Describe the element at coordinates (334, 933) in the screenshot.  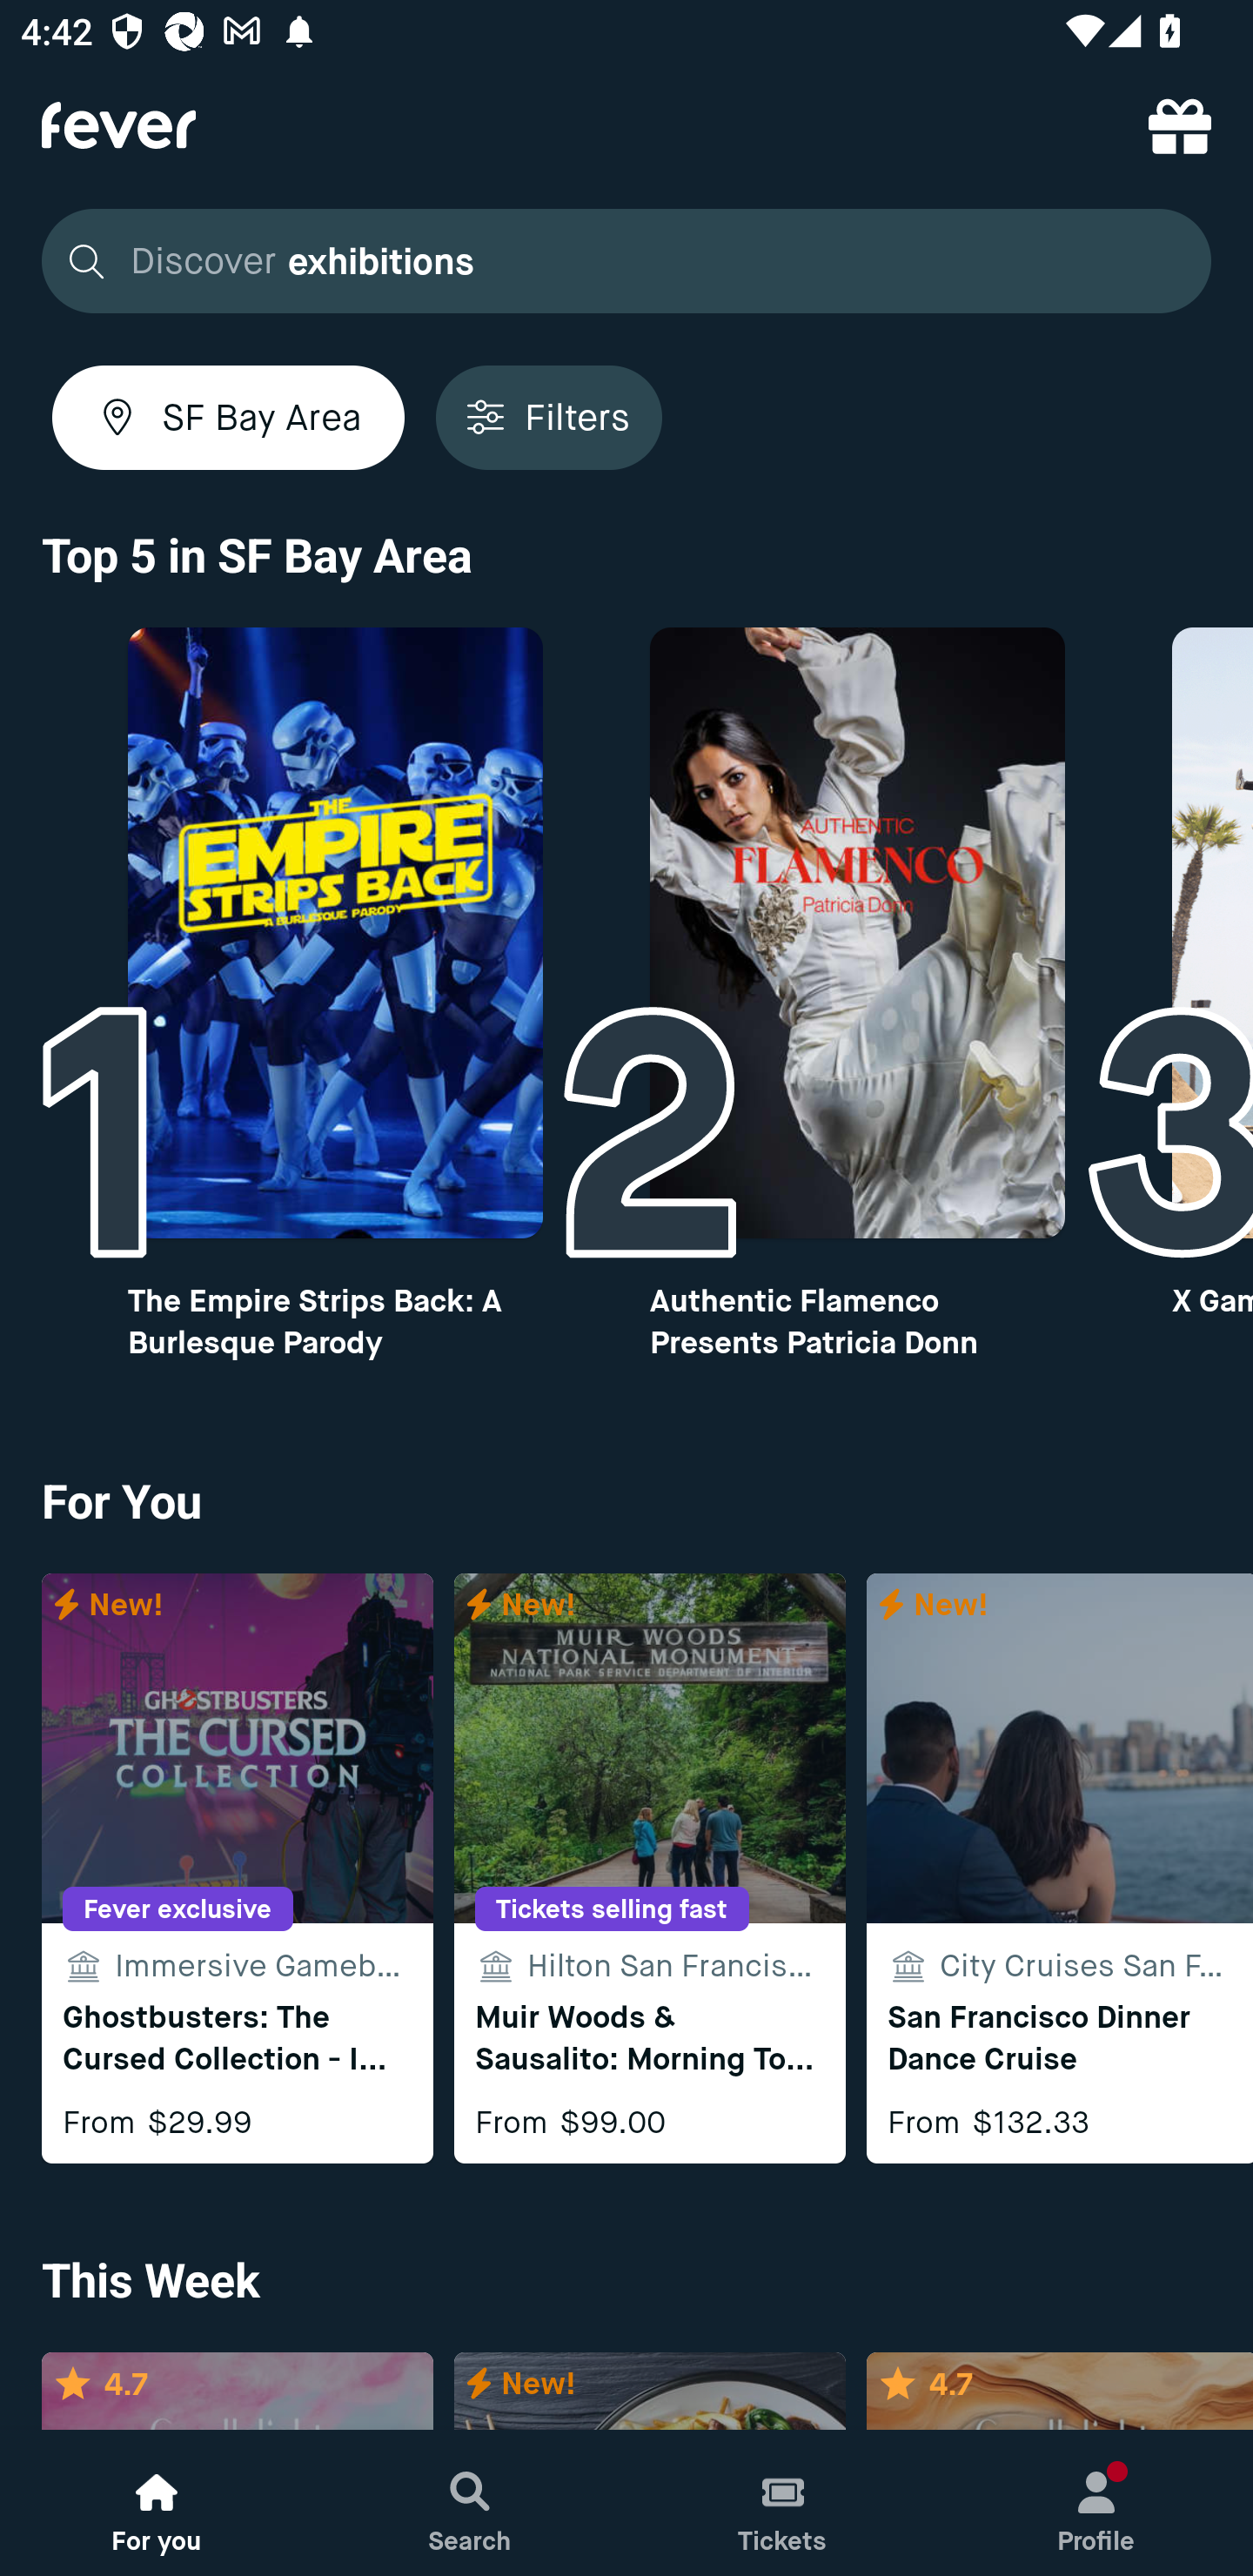
I see `Top10 image` at that location.